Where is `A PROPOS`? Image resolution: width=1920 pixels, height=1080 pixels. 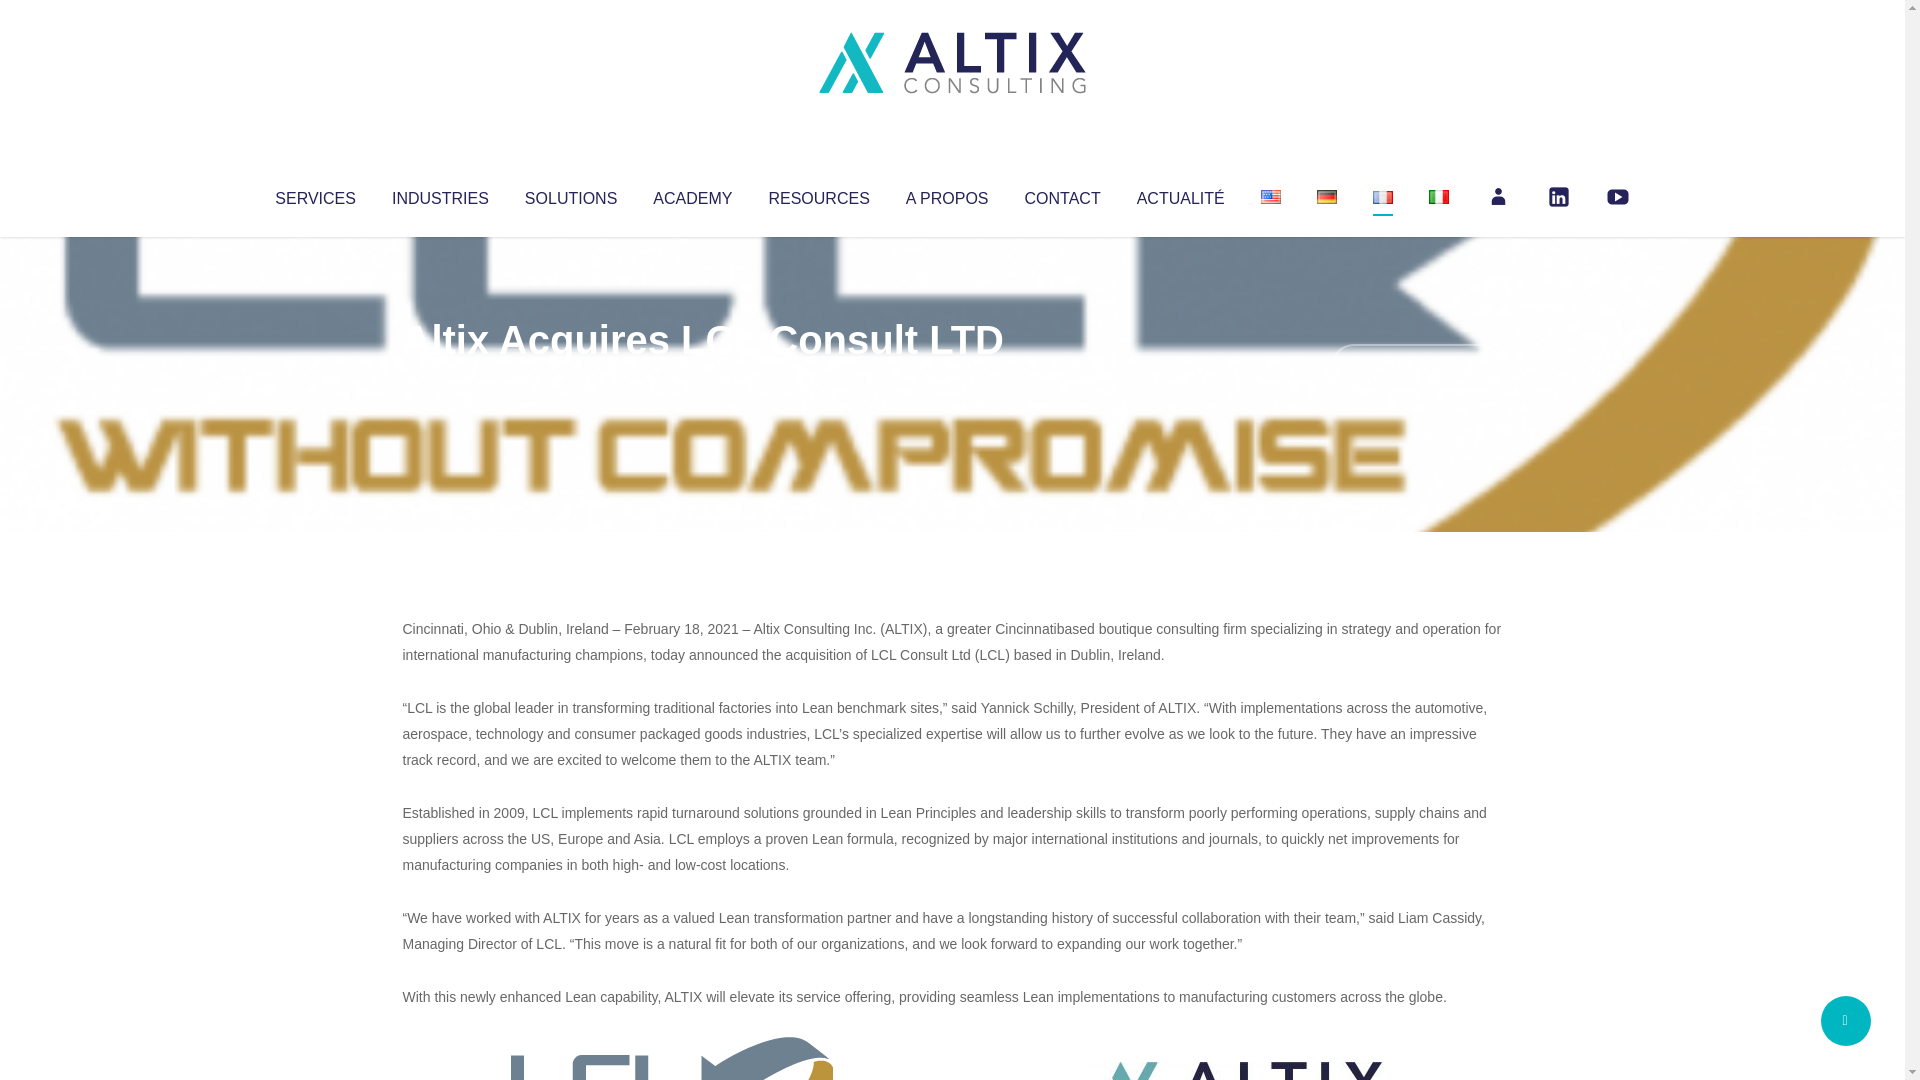
A PROPOS is located at coordinates (947, 194).